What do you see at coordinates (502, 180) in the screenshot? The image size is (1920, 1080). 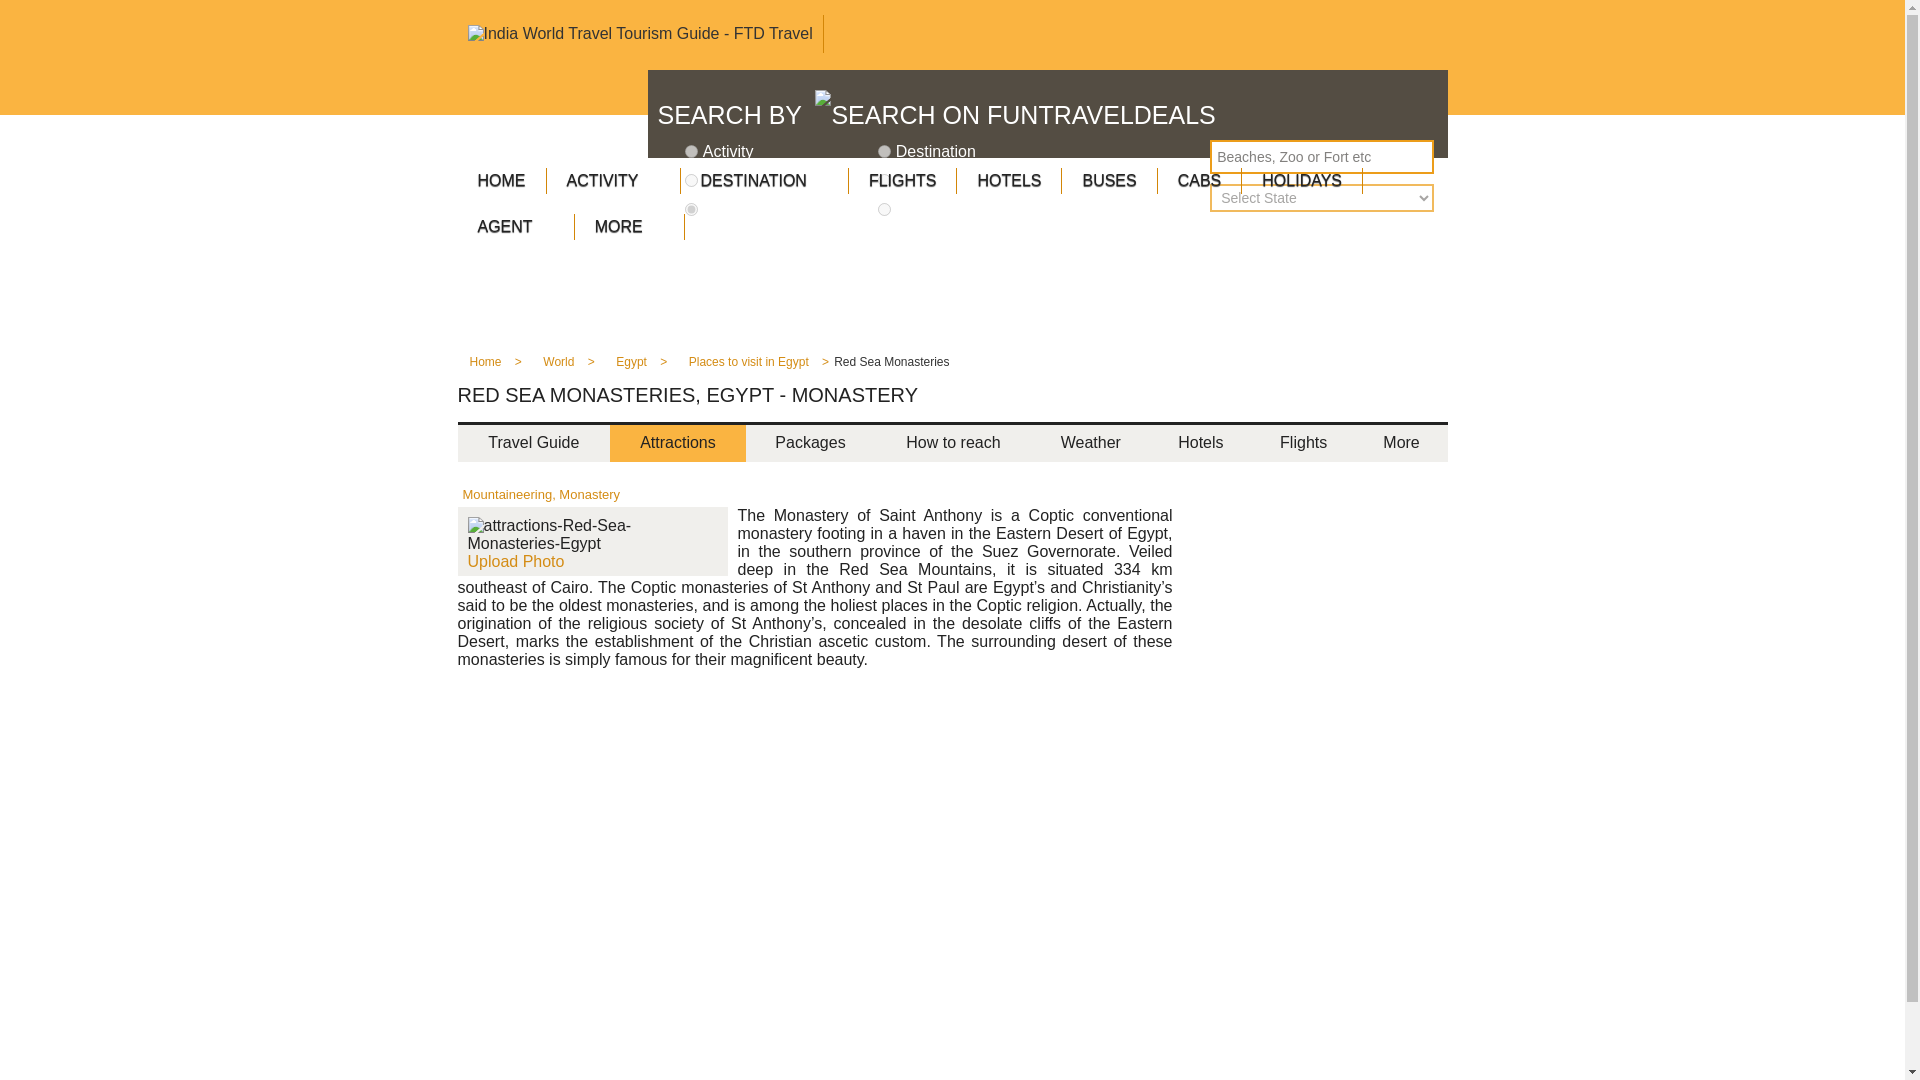 I see `HOME` at bounding box center [502, 180].